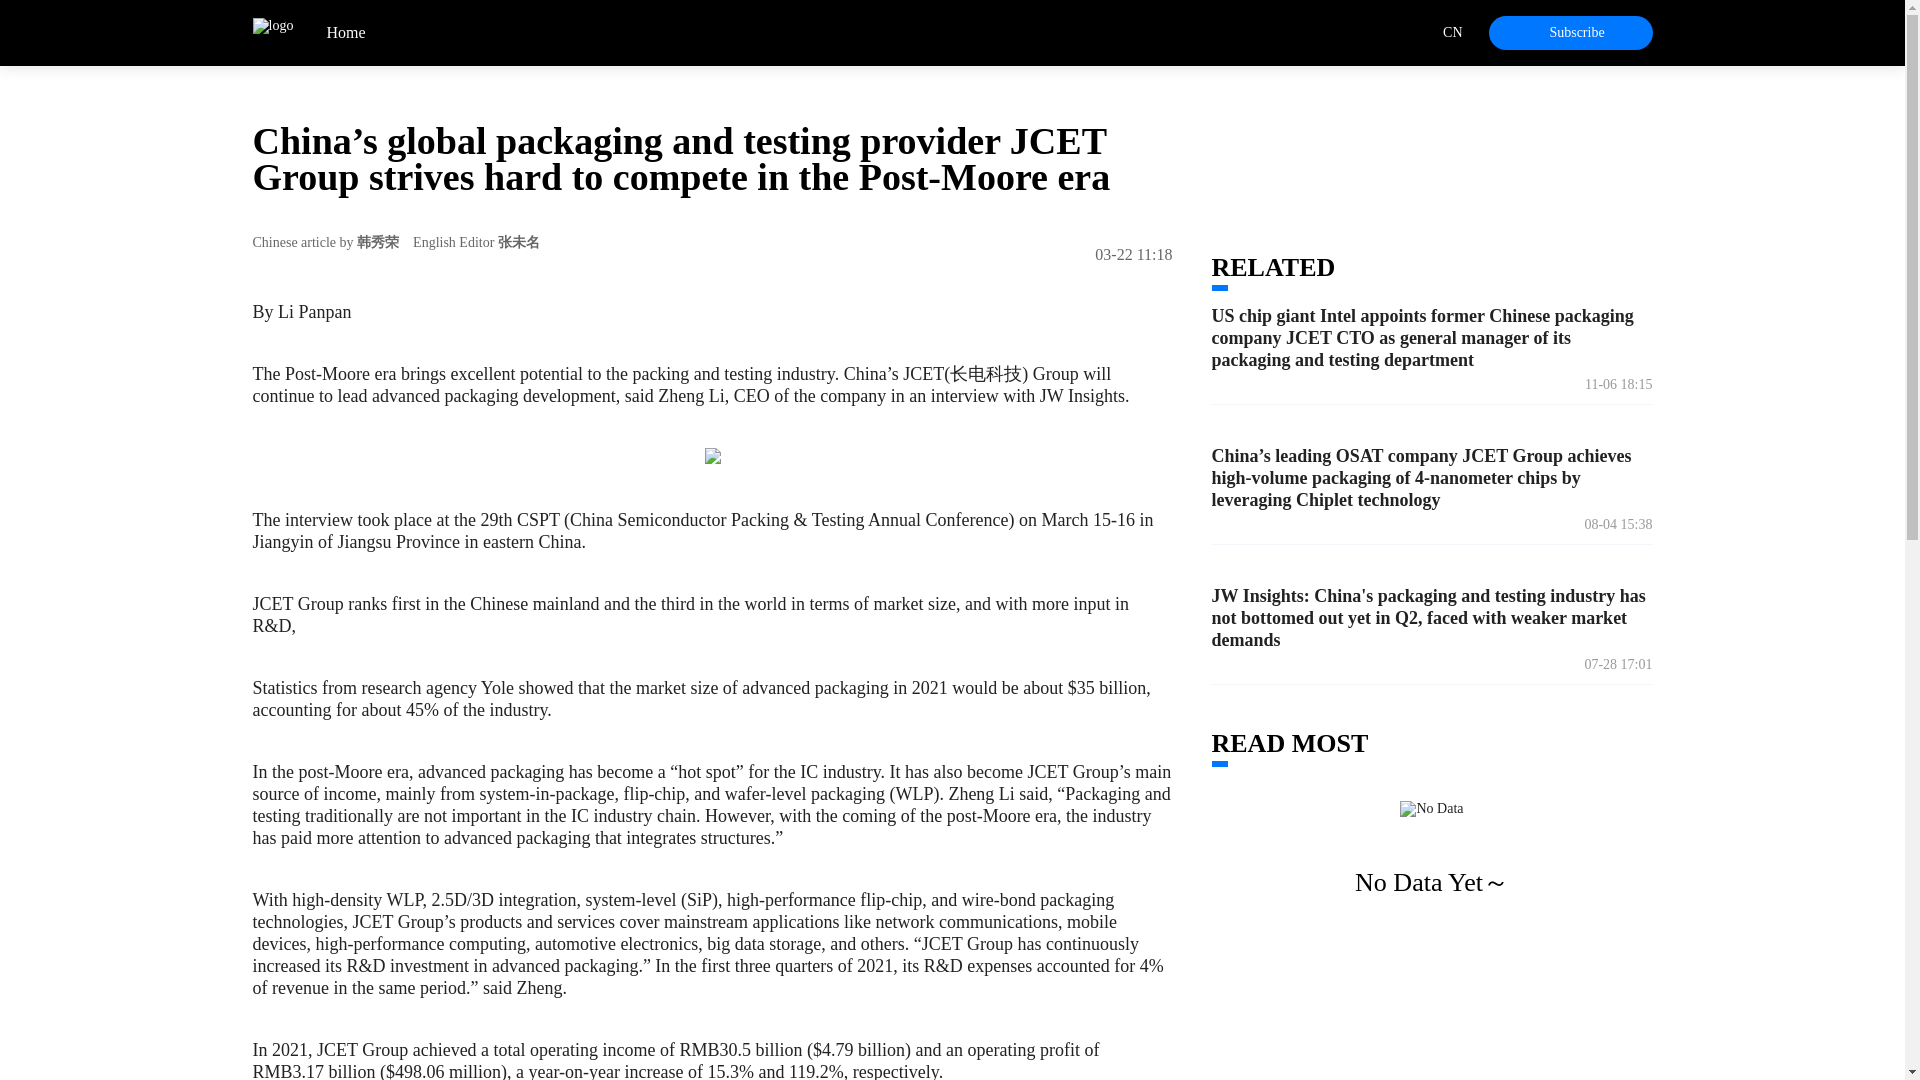 The image size is (1920, 1080). Describe the element at coordinates (328, 32) in the screenshot. I see `Home` at that location.